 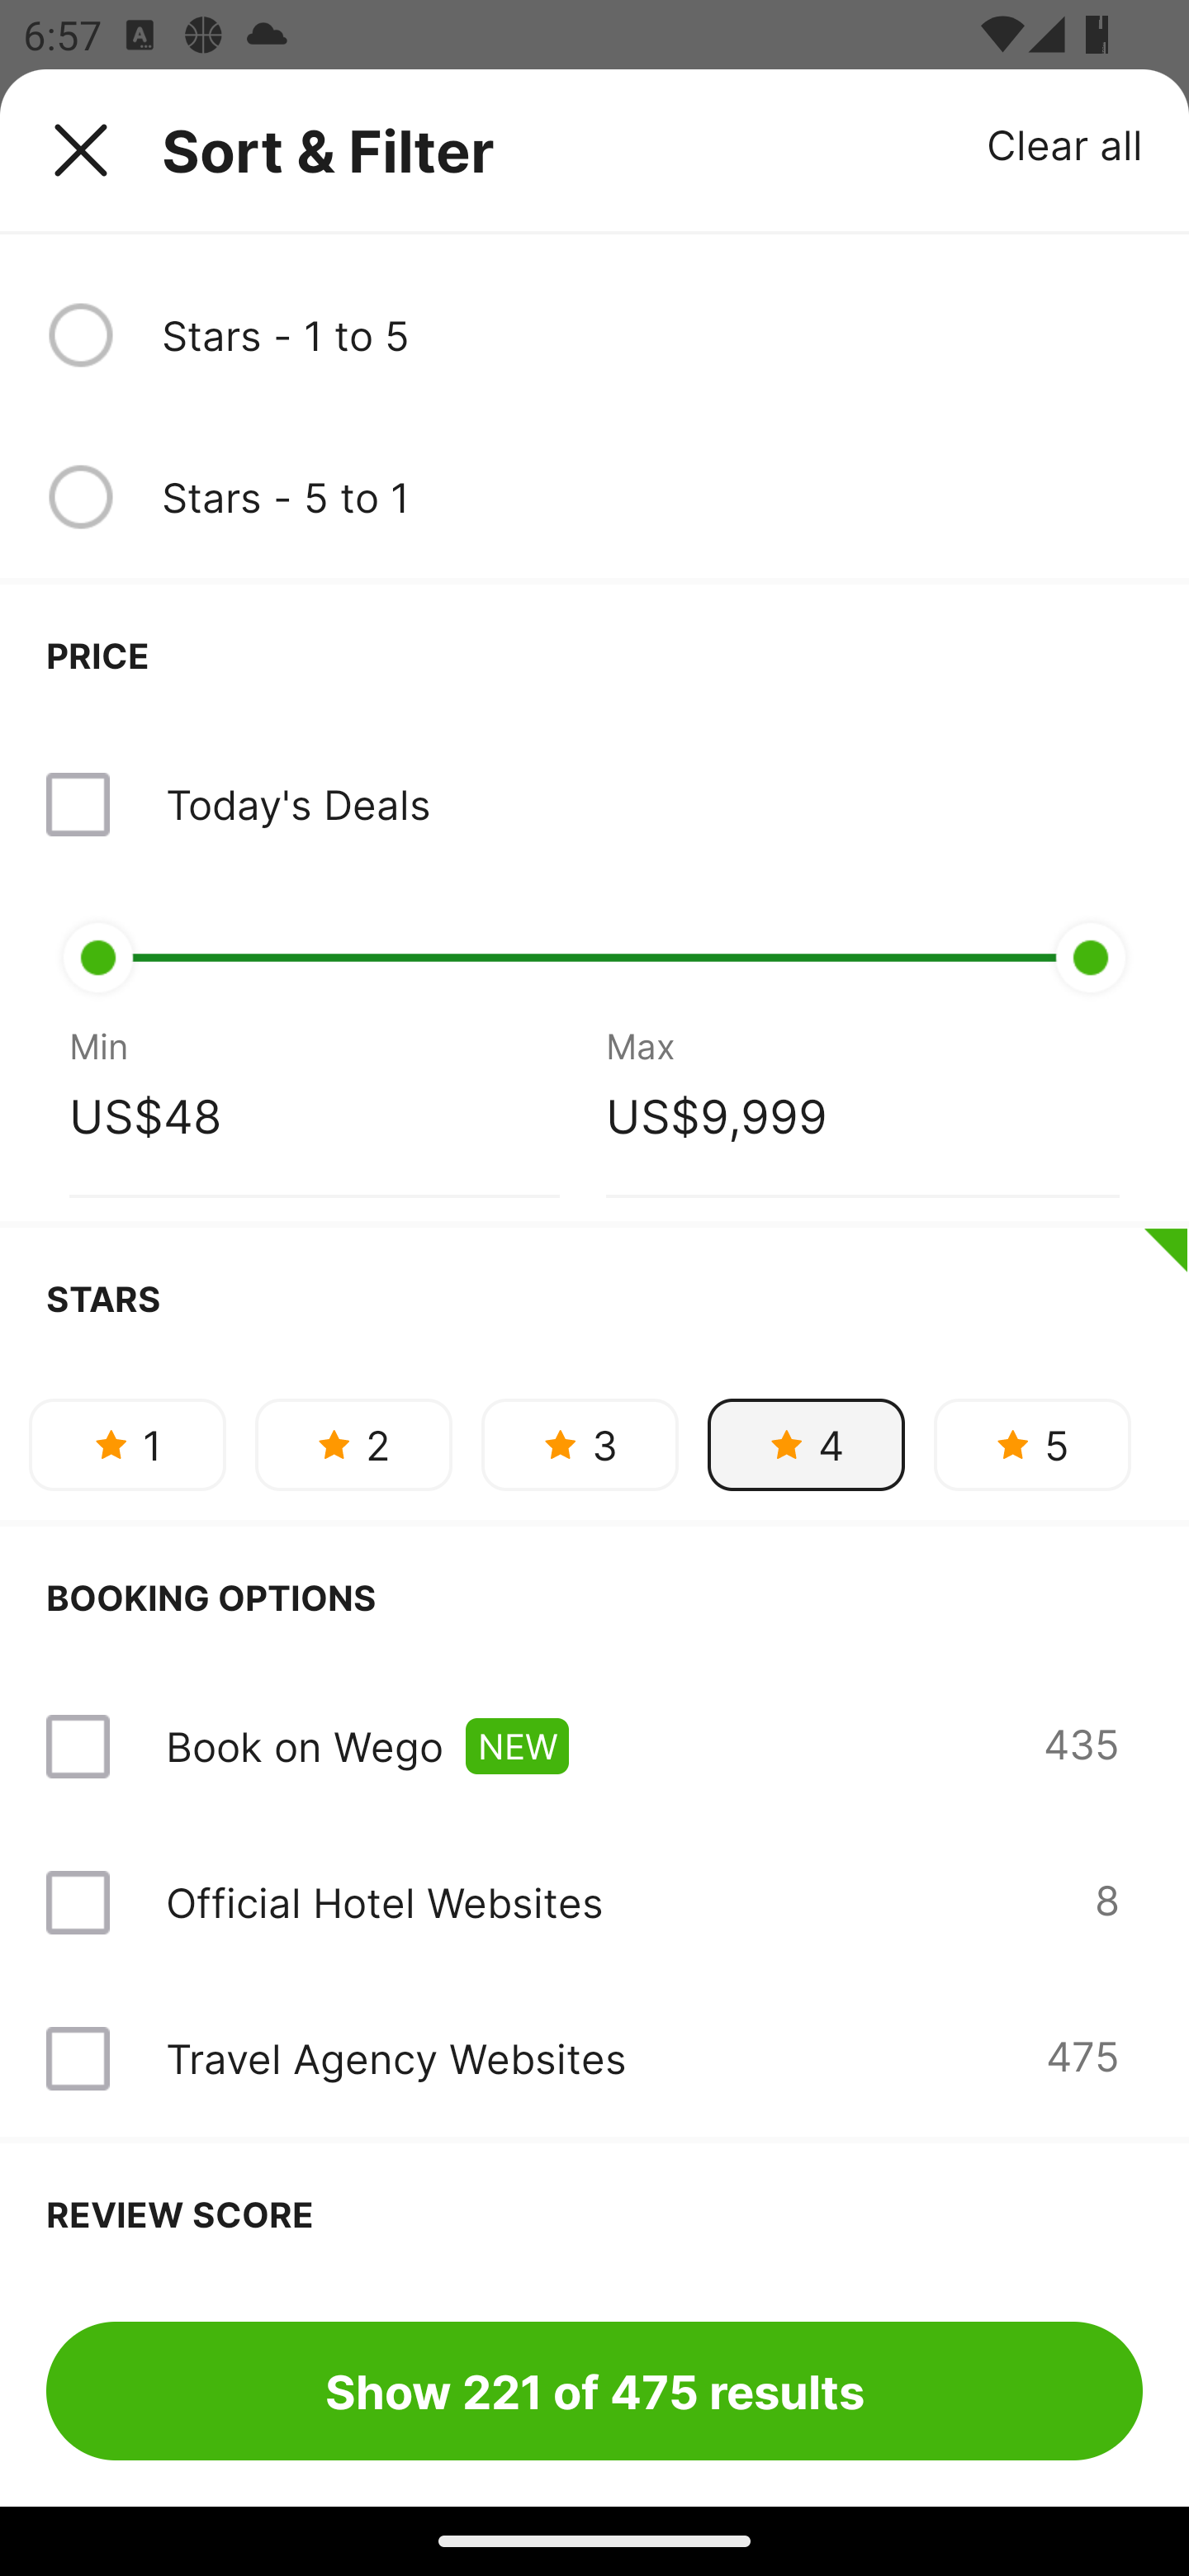 What do you see at coordinates (297, 803) in the screenshot?
I see `Today's Deals` at bounding box center [297, 803].